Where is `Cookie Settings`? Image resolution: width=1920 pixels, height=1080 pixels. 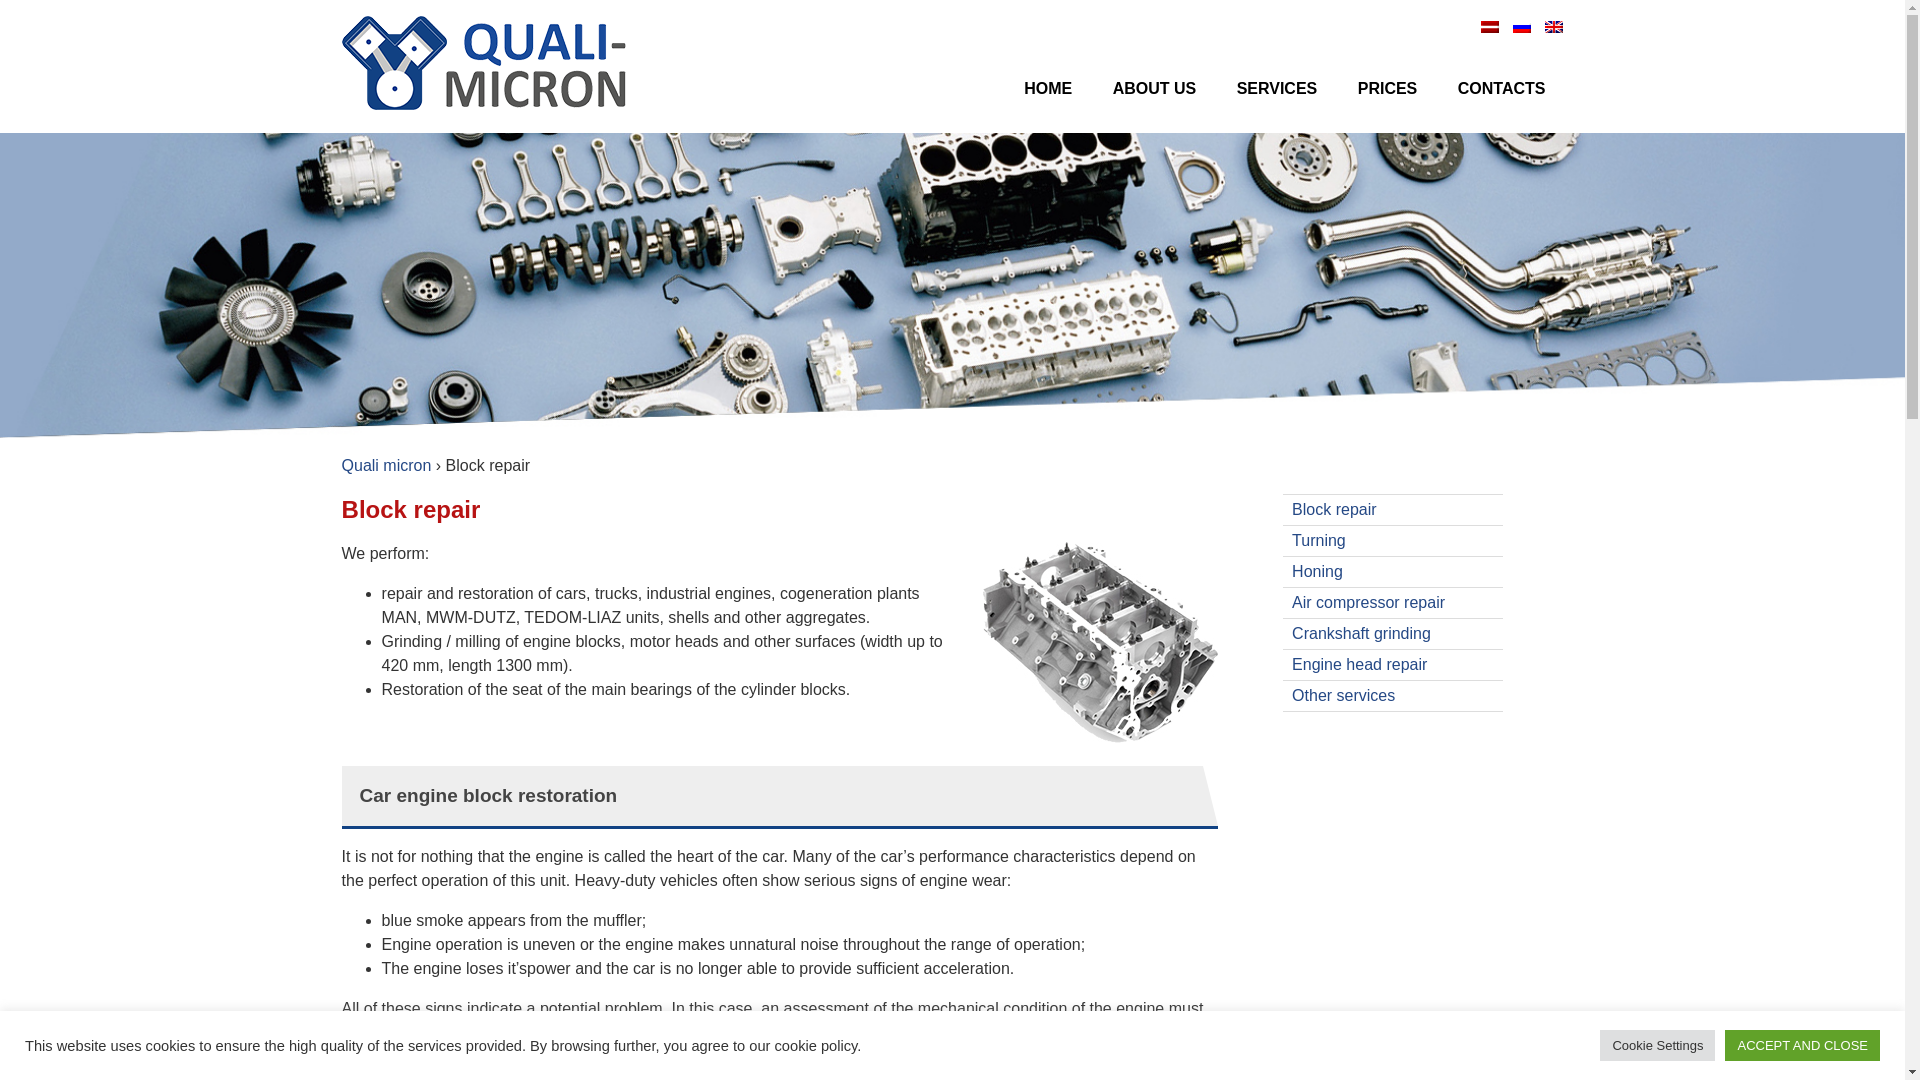
Cookie Settings is located at coordinates (1656, 1045).